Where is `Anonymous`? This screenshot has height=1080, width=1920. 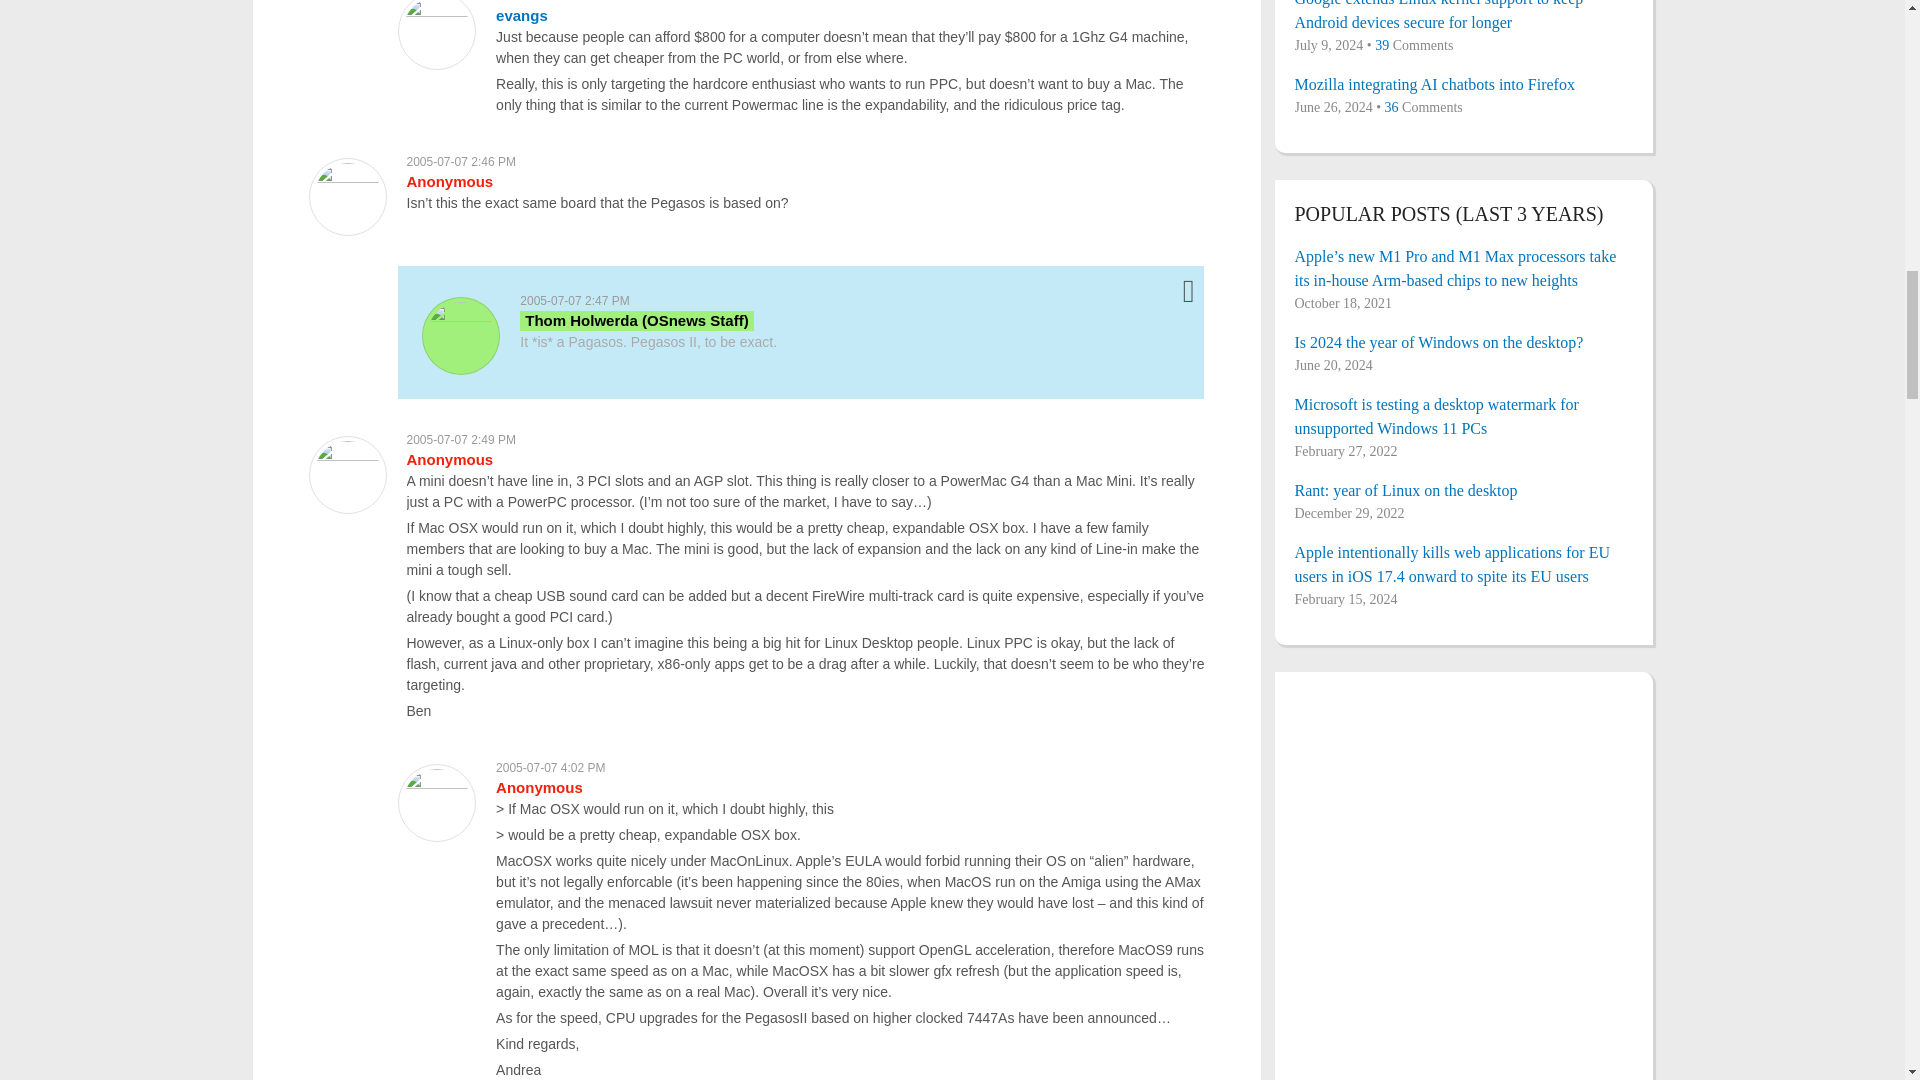 Anonymous is located at coordinates (449, 459).